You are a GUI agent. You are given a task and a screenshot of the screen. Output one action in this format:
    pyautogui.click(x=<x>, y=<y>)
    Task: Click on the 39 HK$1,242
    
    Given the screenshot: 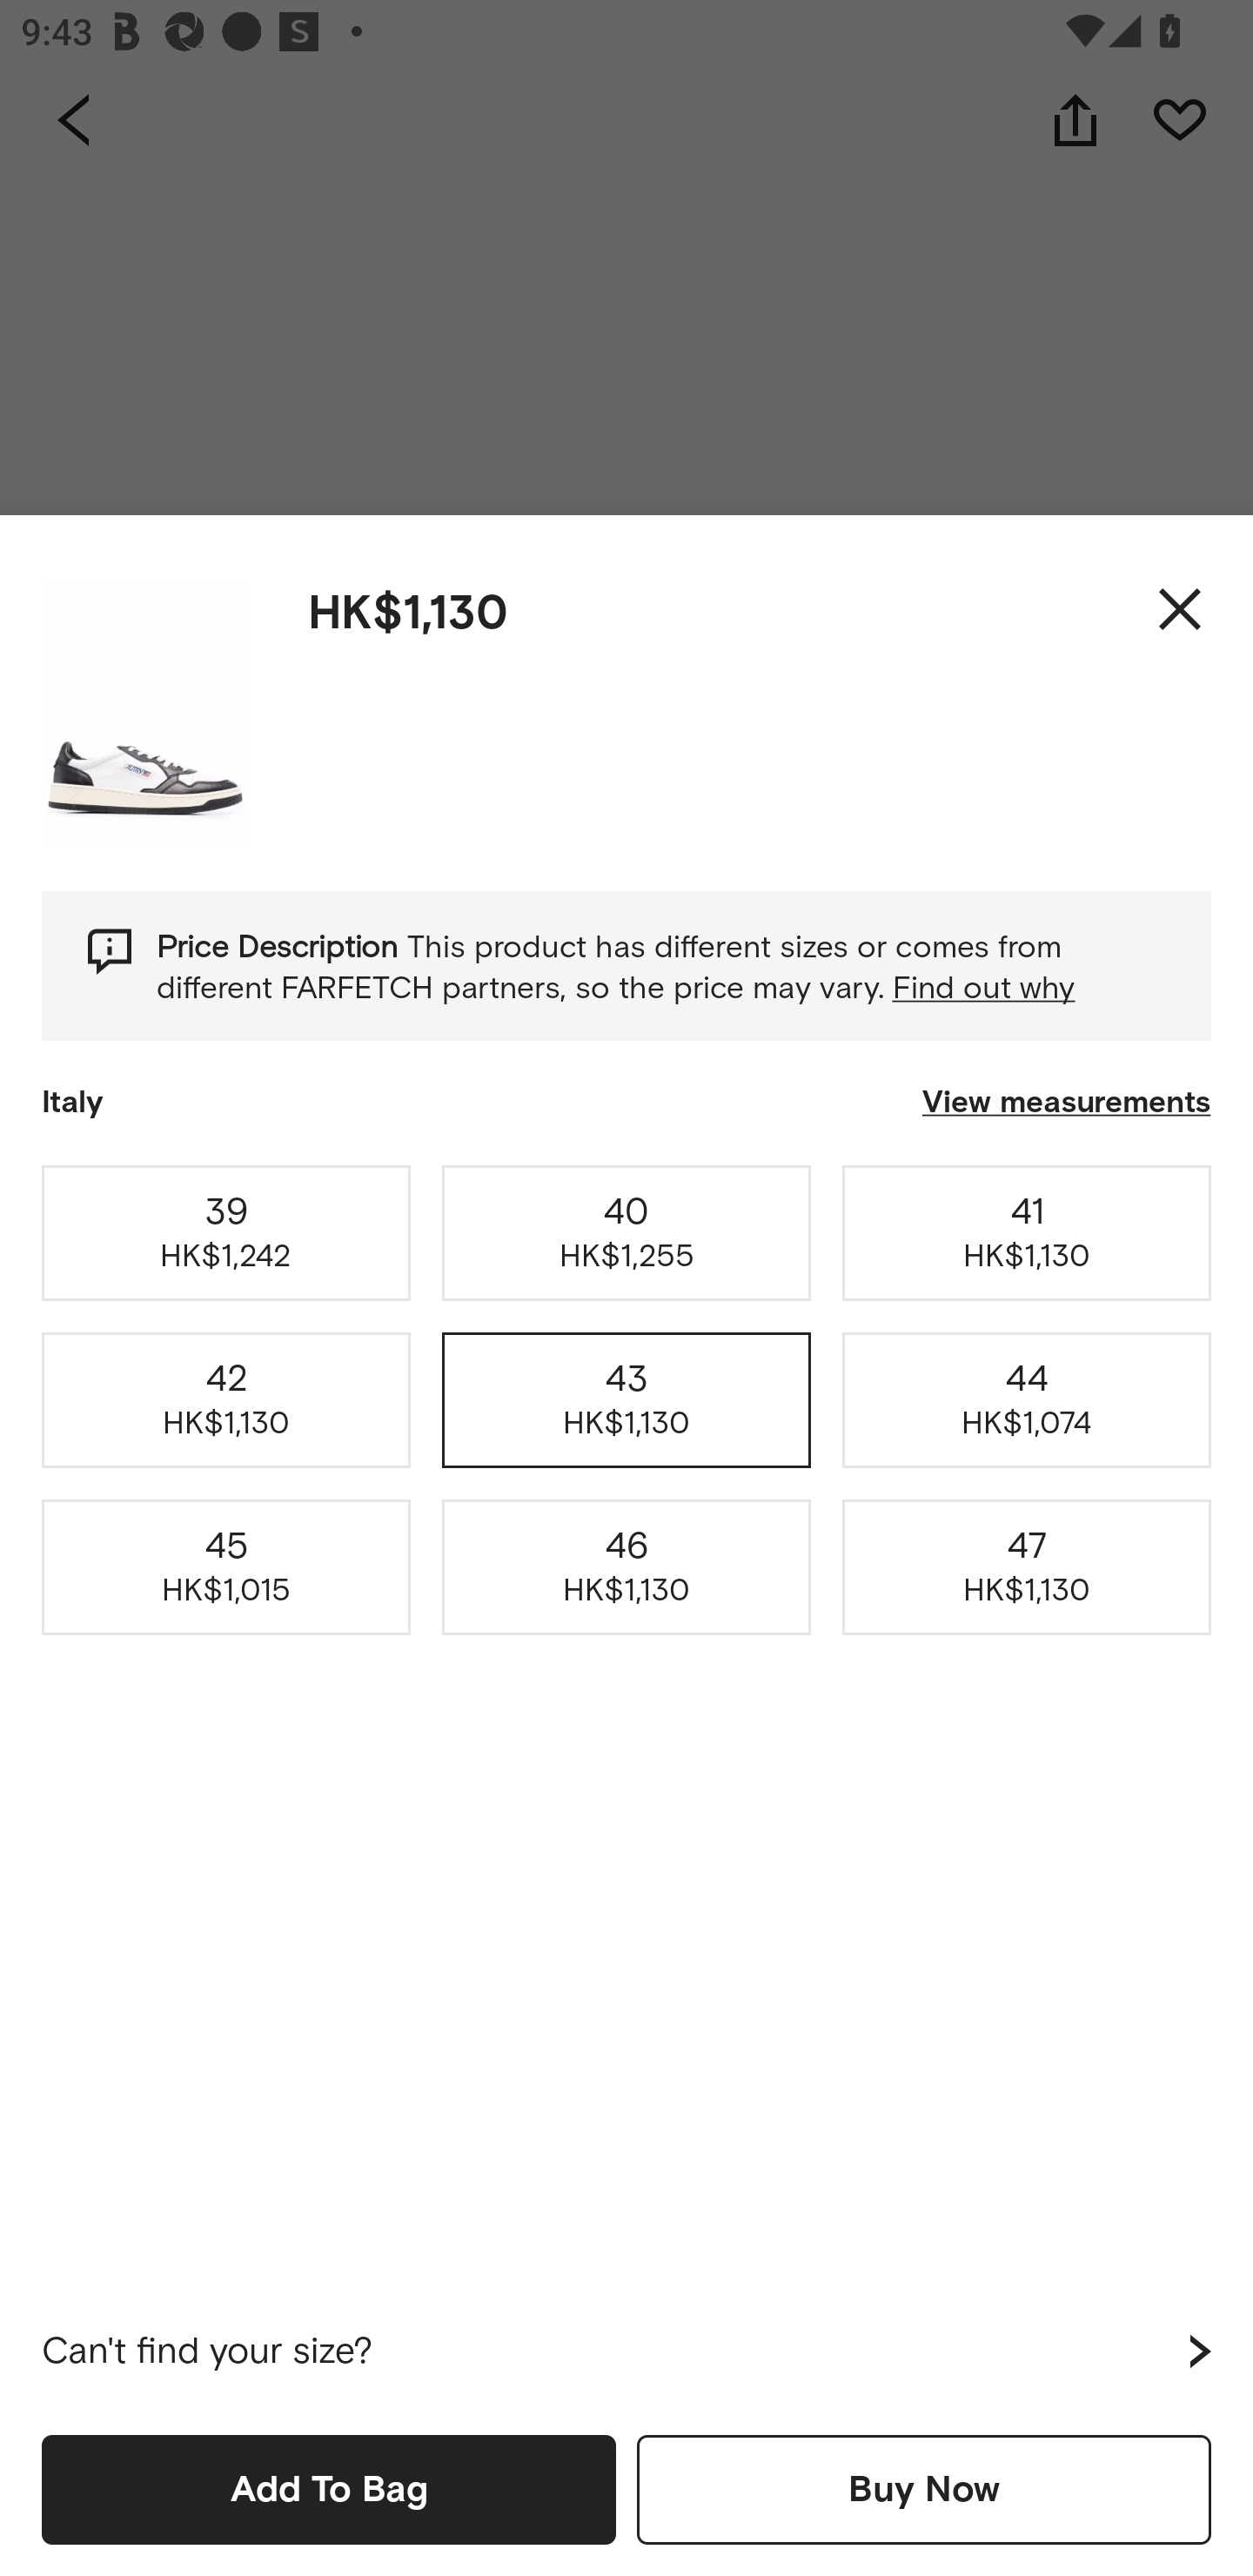 What is the action you would take?
    pyautogui.click(x=226, y=1232)
    